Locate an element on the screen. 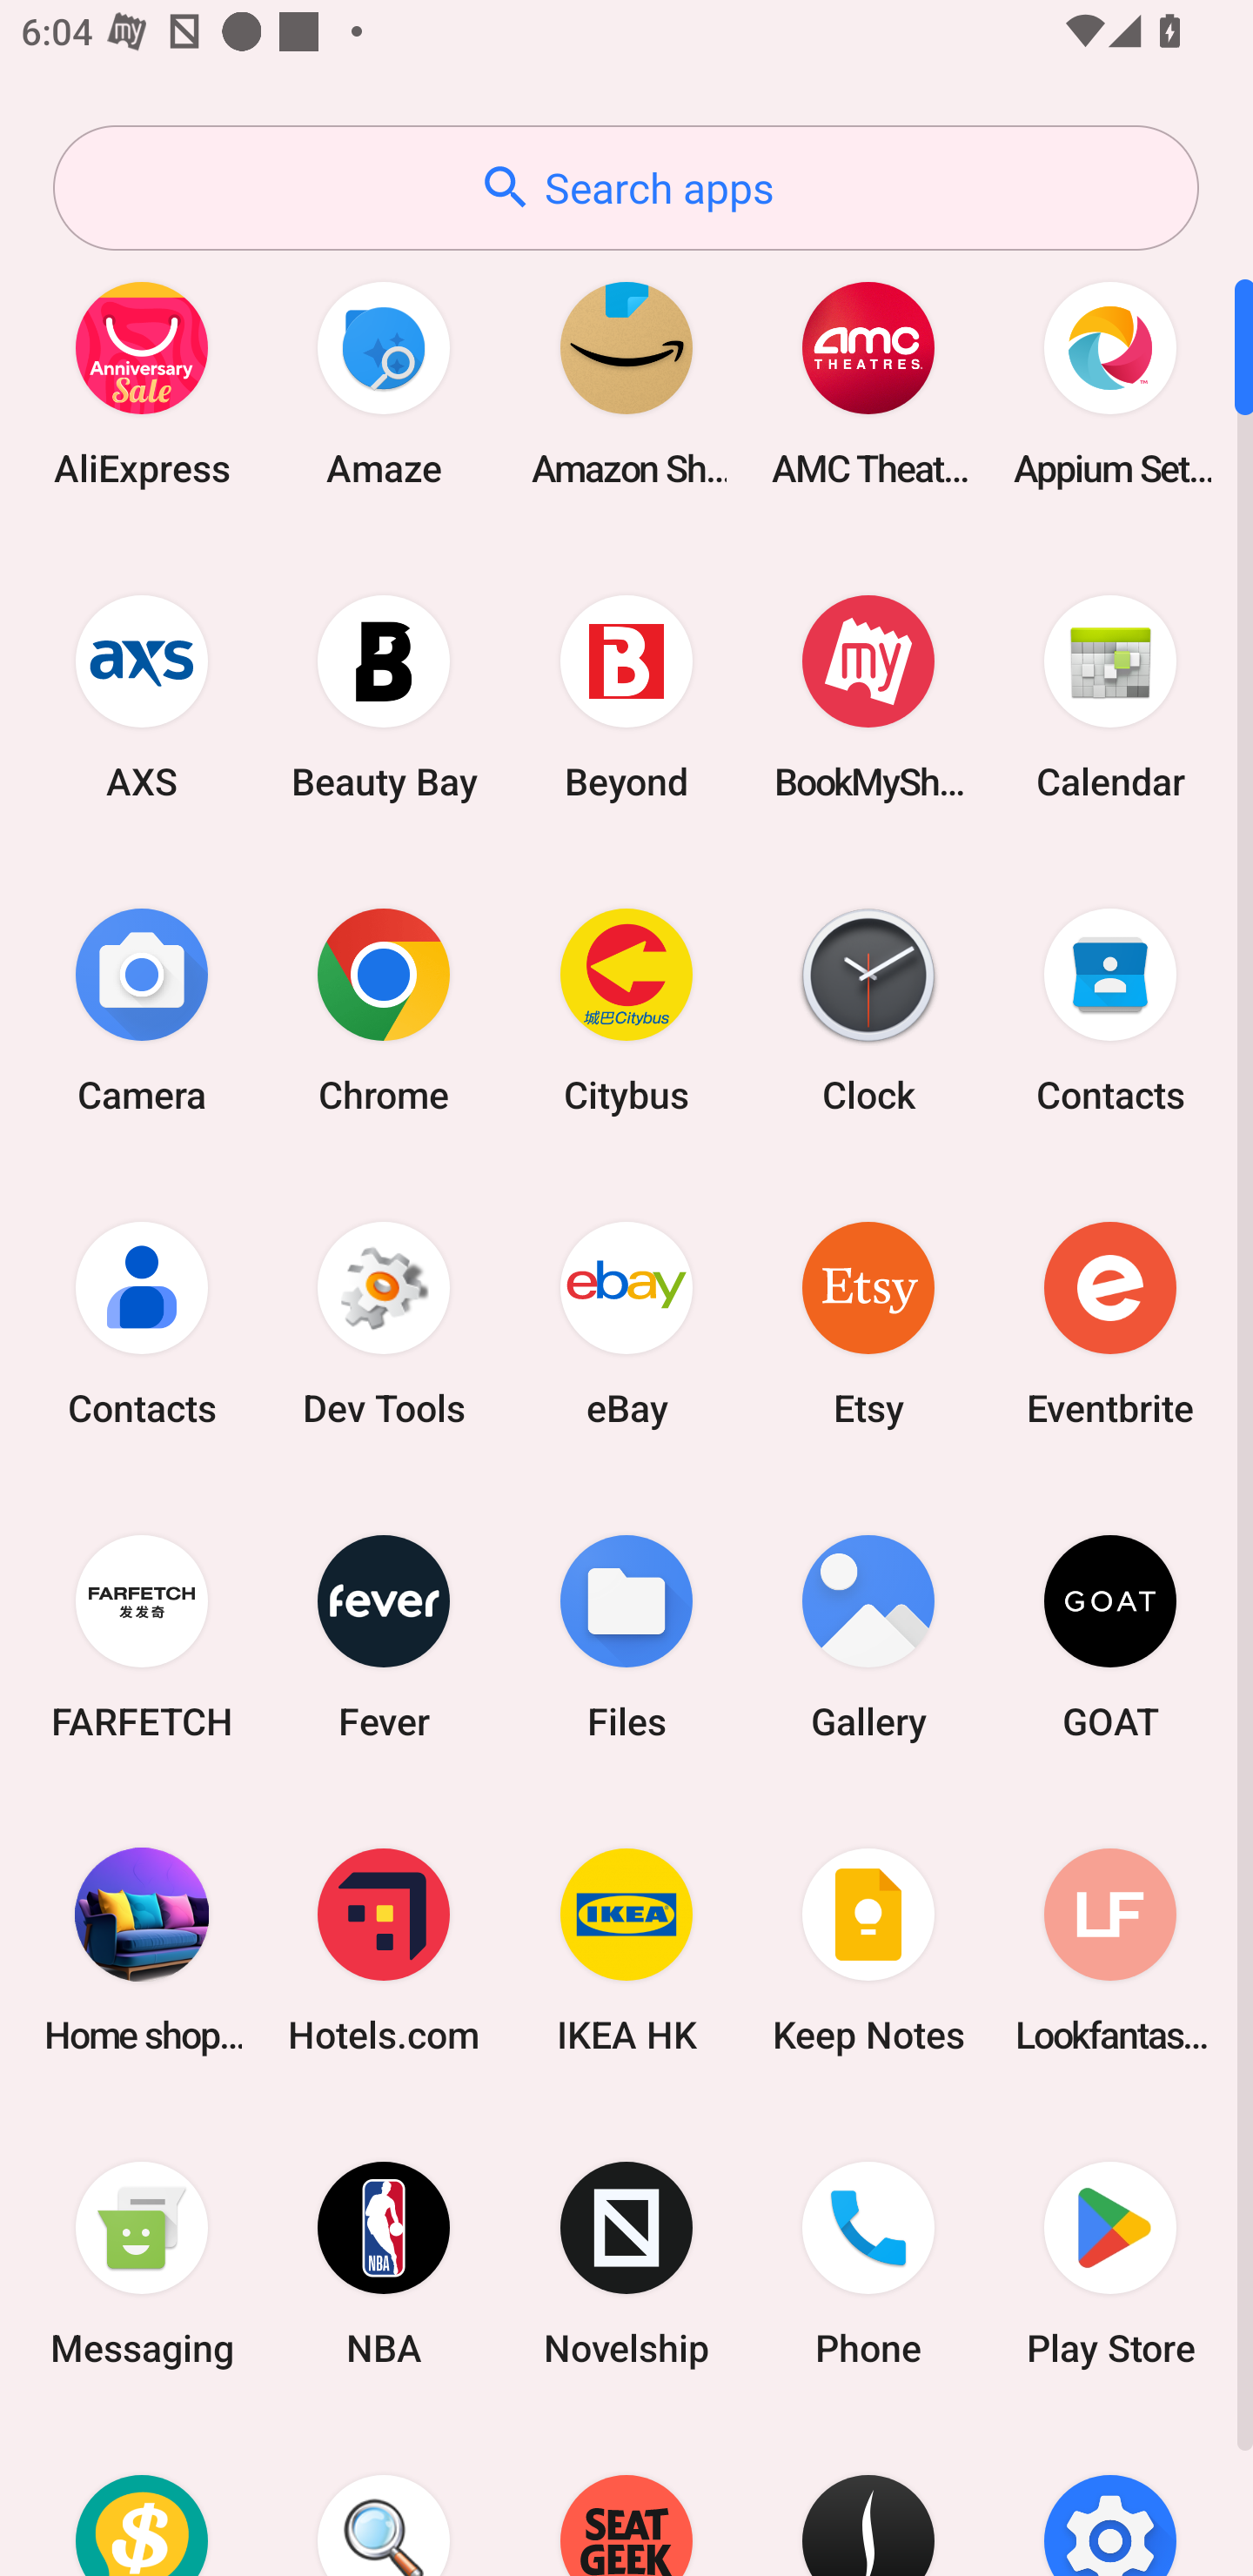 The width and height of the screenshot is (1253, 2576). Calendar is located at coordinates (1110, 696).